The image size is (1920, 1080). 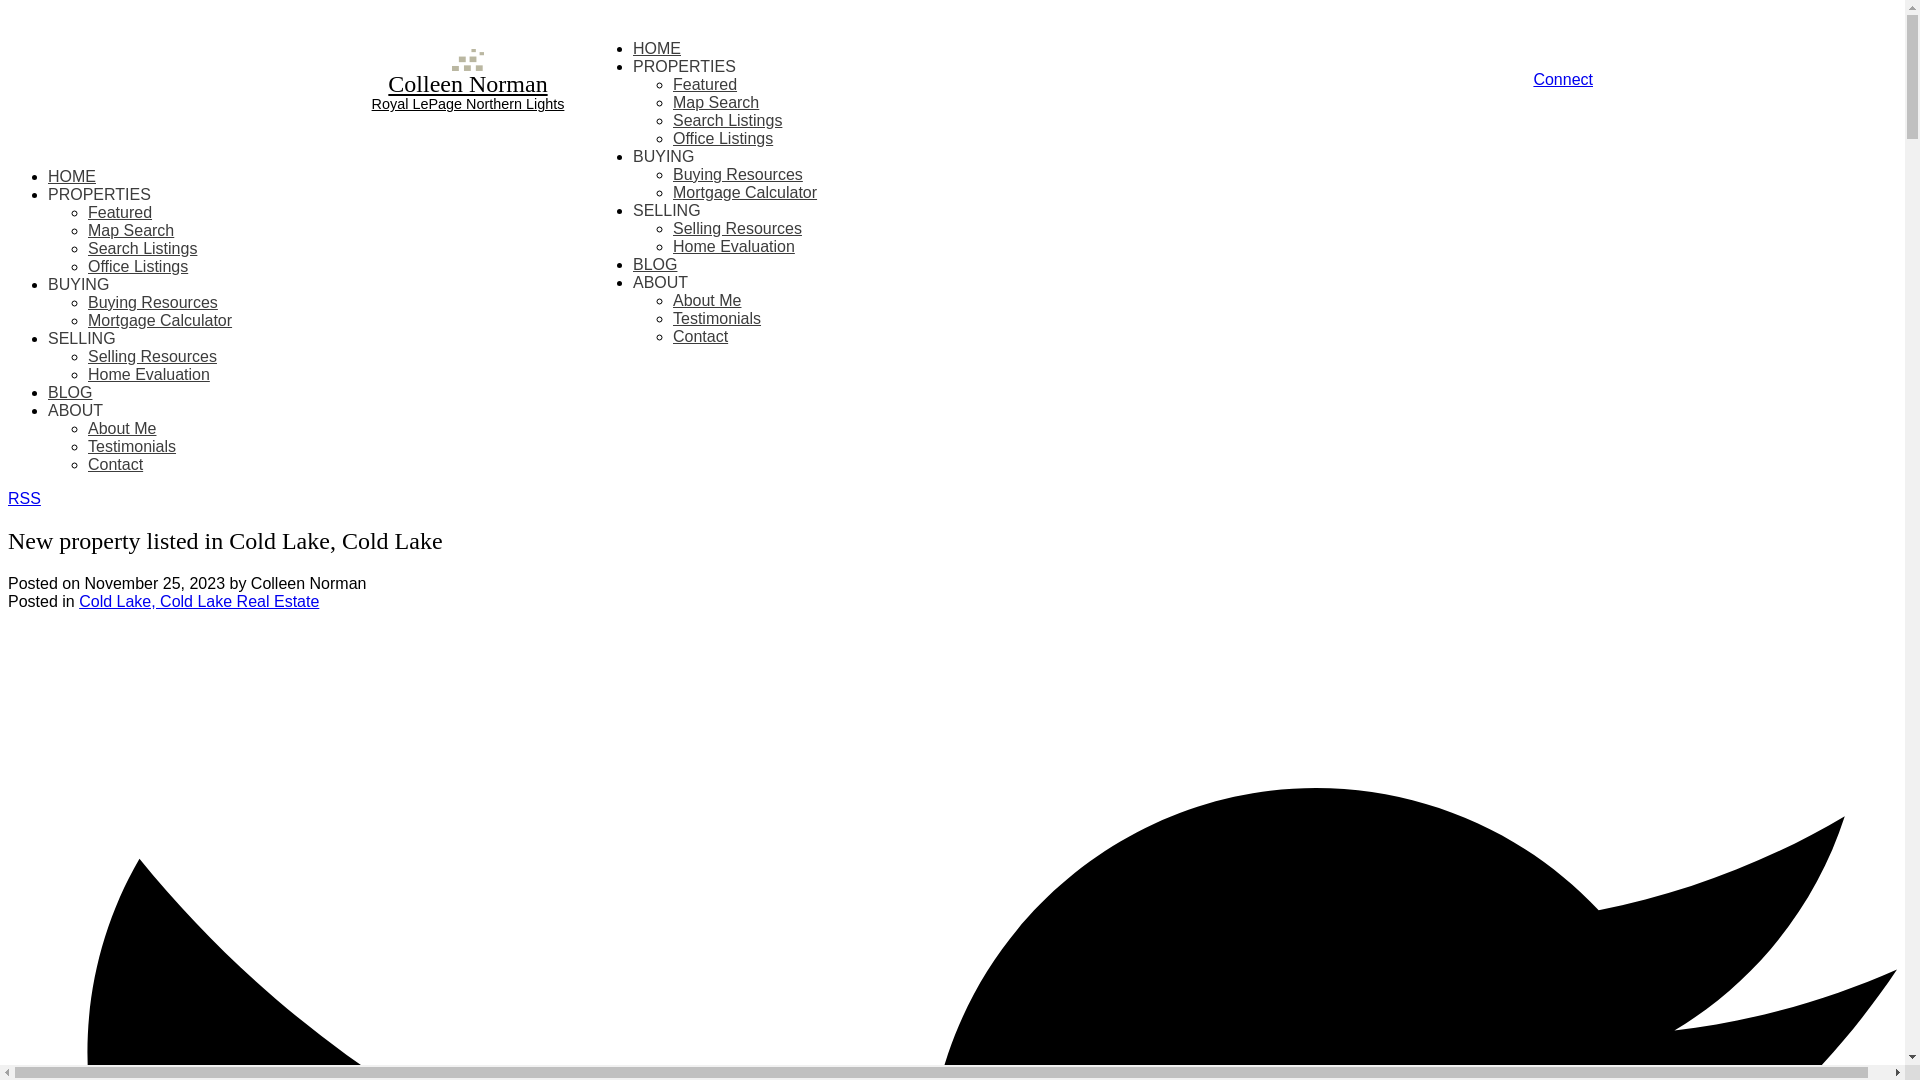 What do you see at coordinates (657, 48) in the screenshot?
I see `HOME` at bounding box center [657, 48].